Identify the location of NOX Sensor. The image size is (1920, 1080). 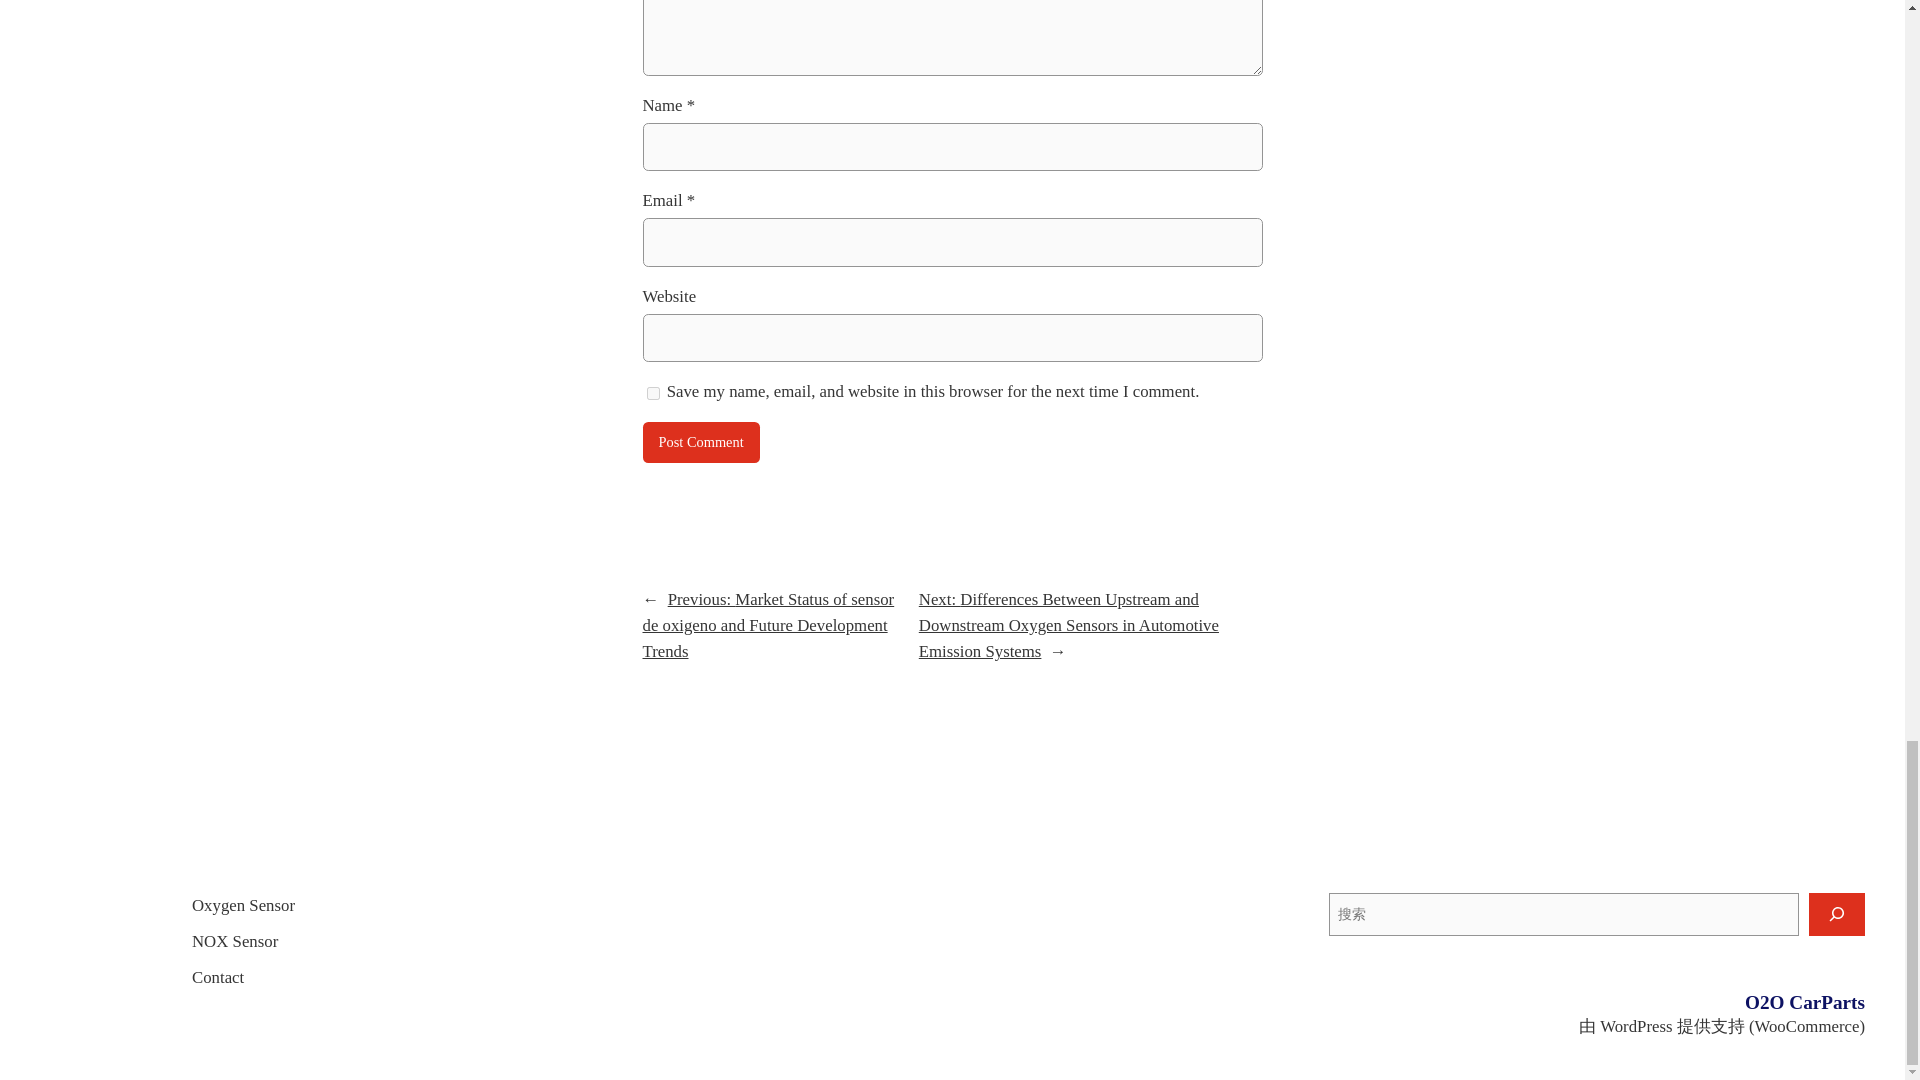
(235, 941).